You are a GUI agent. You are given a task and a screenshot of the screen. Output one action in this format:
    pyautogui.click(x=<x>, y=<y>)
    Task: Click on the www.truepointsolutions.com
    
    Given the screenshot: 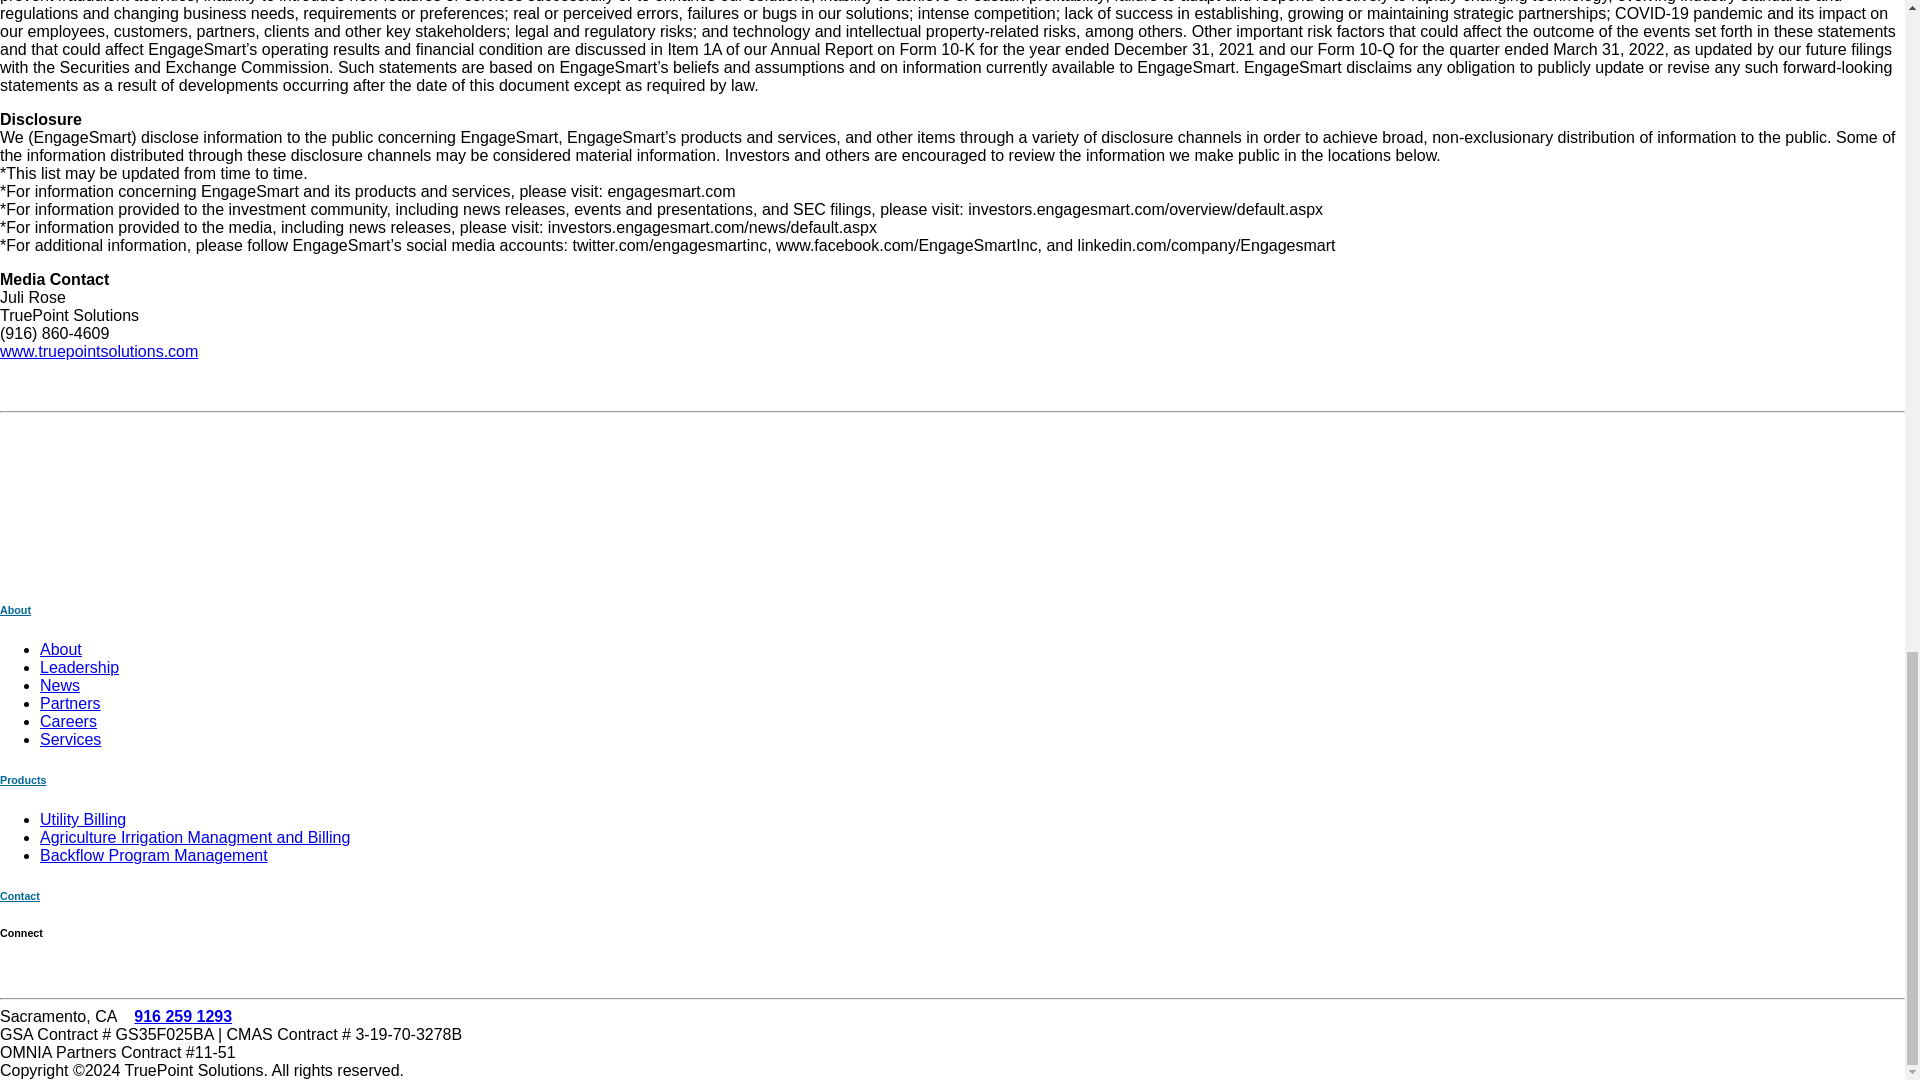 What is the action you would take?
    pyautogui.click(x=98, y=351)
    